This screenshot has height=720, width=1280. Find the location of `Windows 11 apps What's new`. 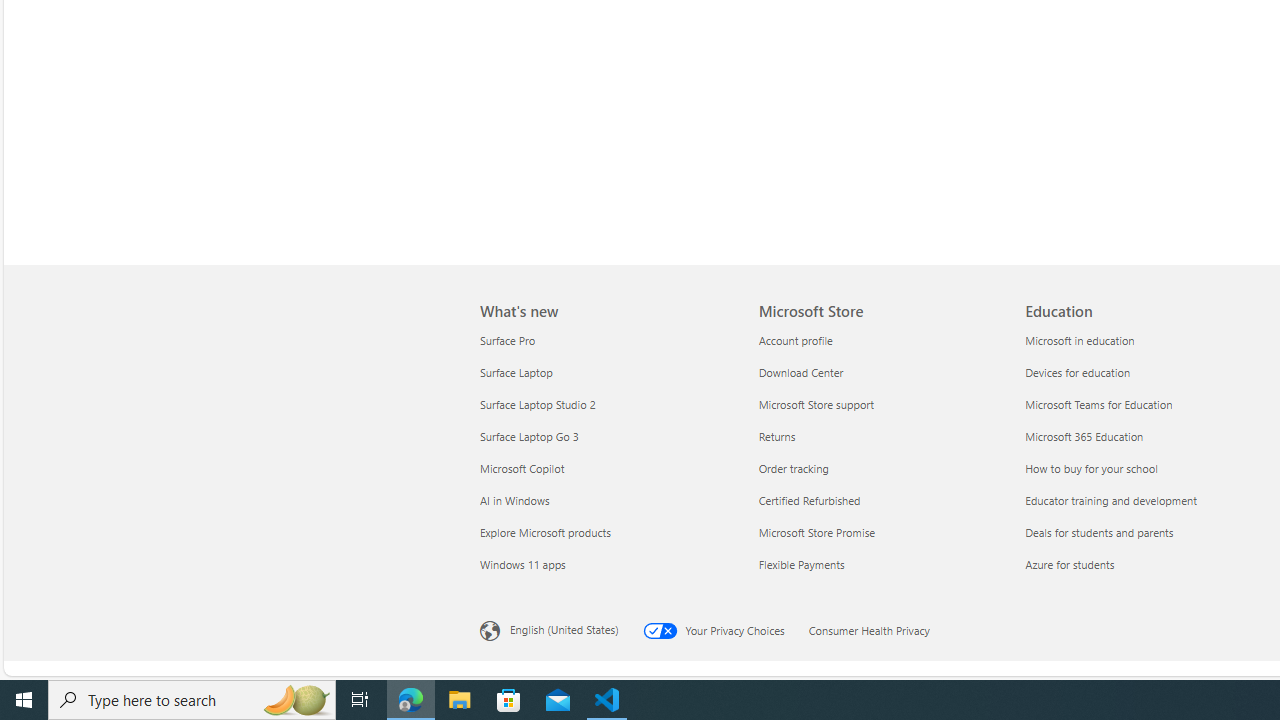

Windows 11 apps What's new is located at coordinates (522, 563).